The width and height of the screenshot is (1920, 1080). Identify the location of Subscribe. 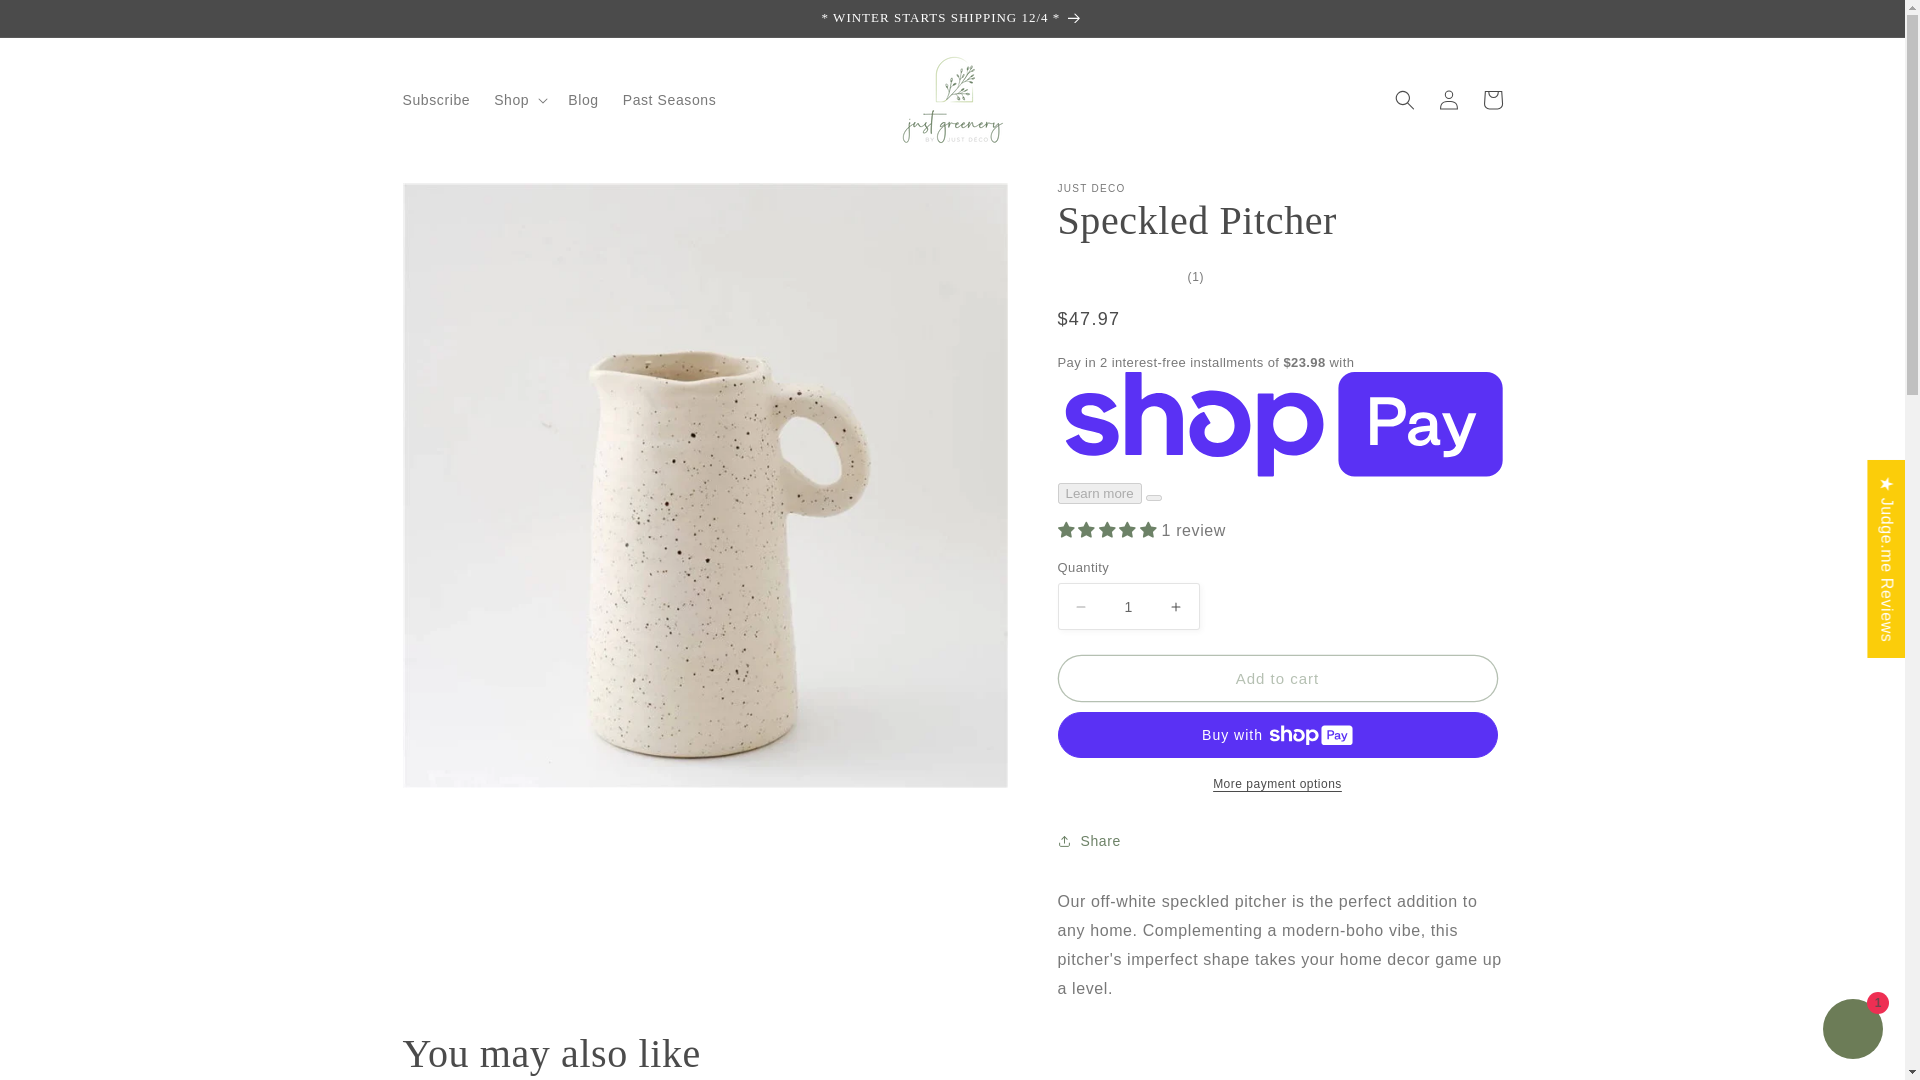
(435, 99).